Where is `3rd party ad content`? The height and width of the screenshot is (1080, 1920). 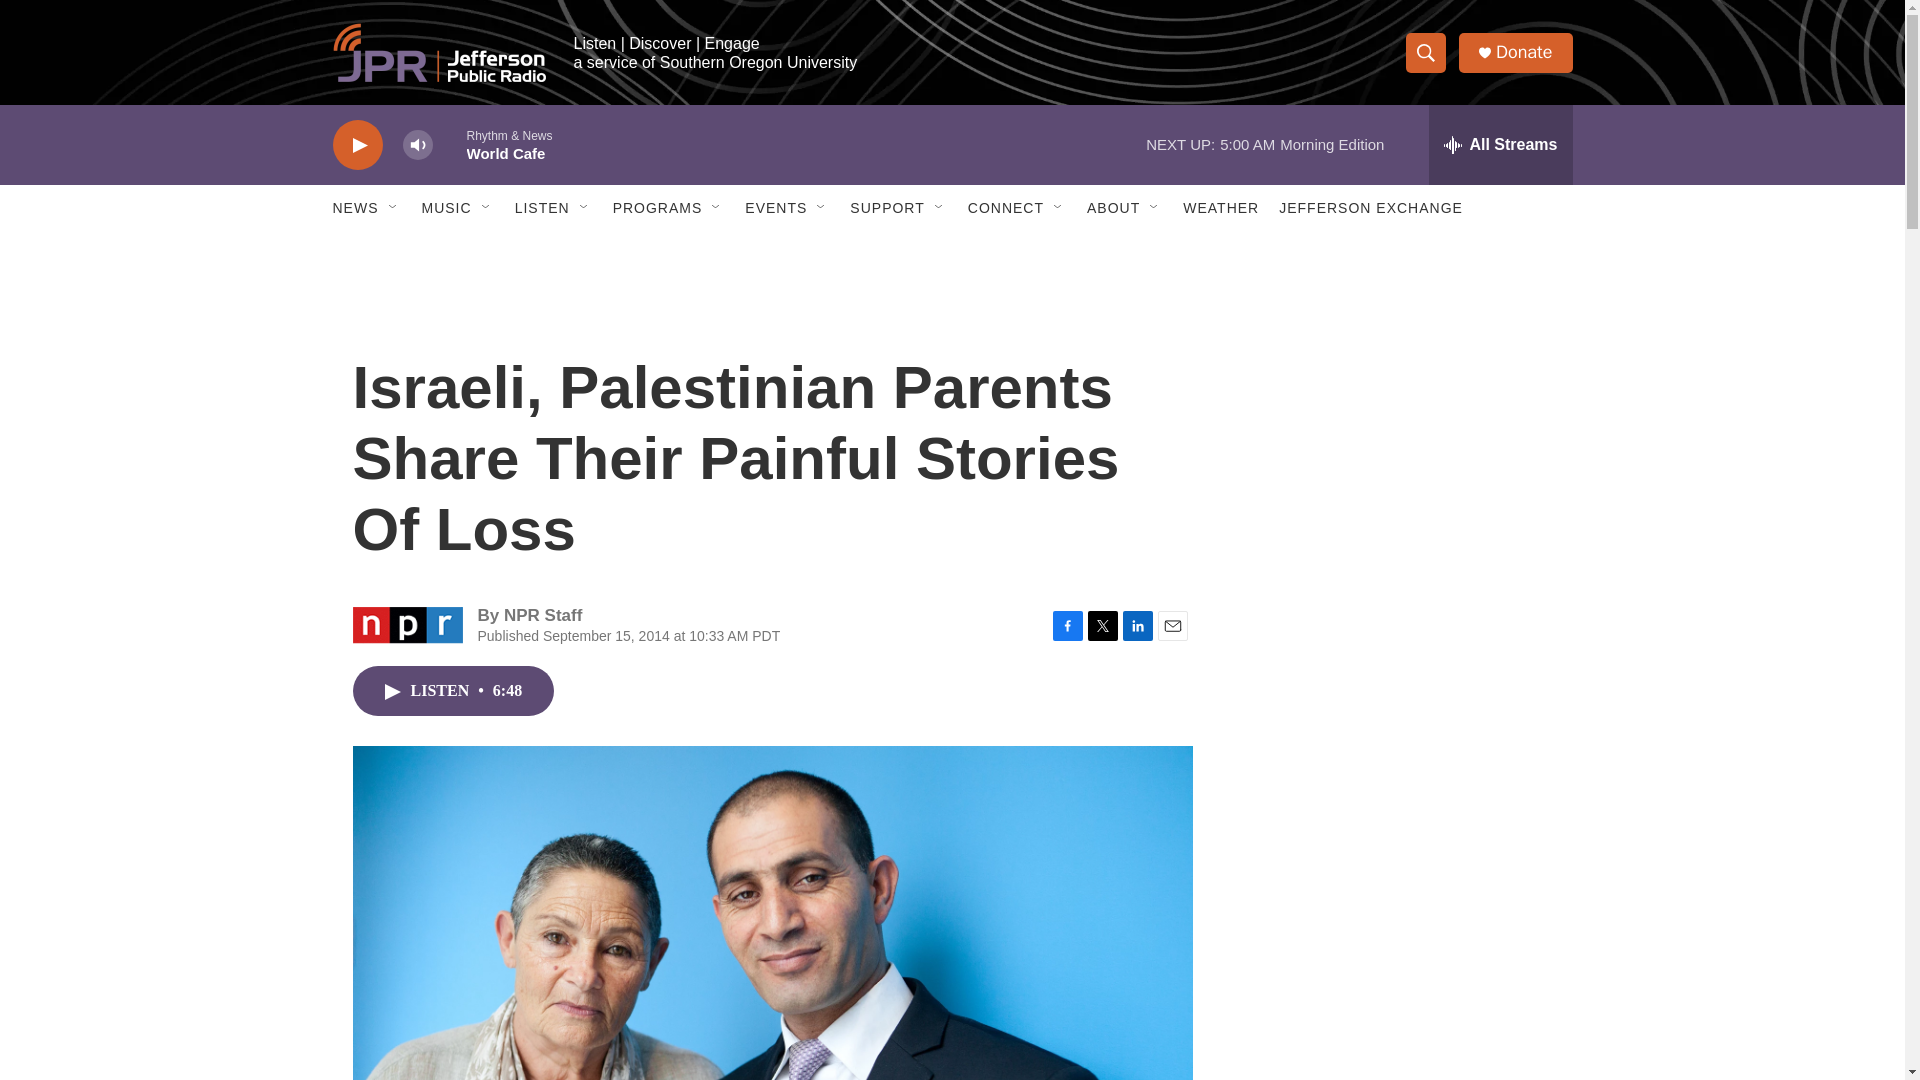 3rd party ad content is located at coordinates (1401, 418).